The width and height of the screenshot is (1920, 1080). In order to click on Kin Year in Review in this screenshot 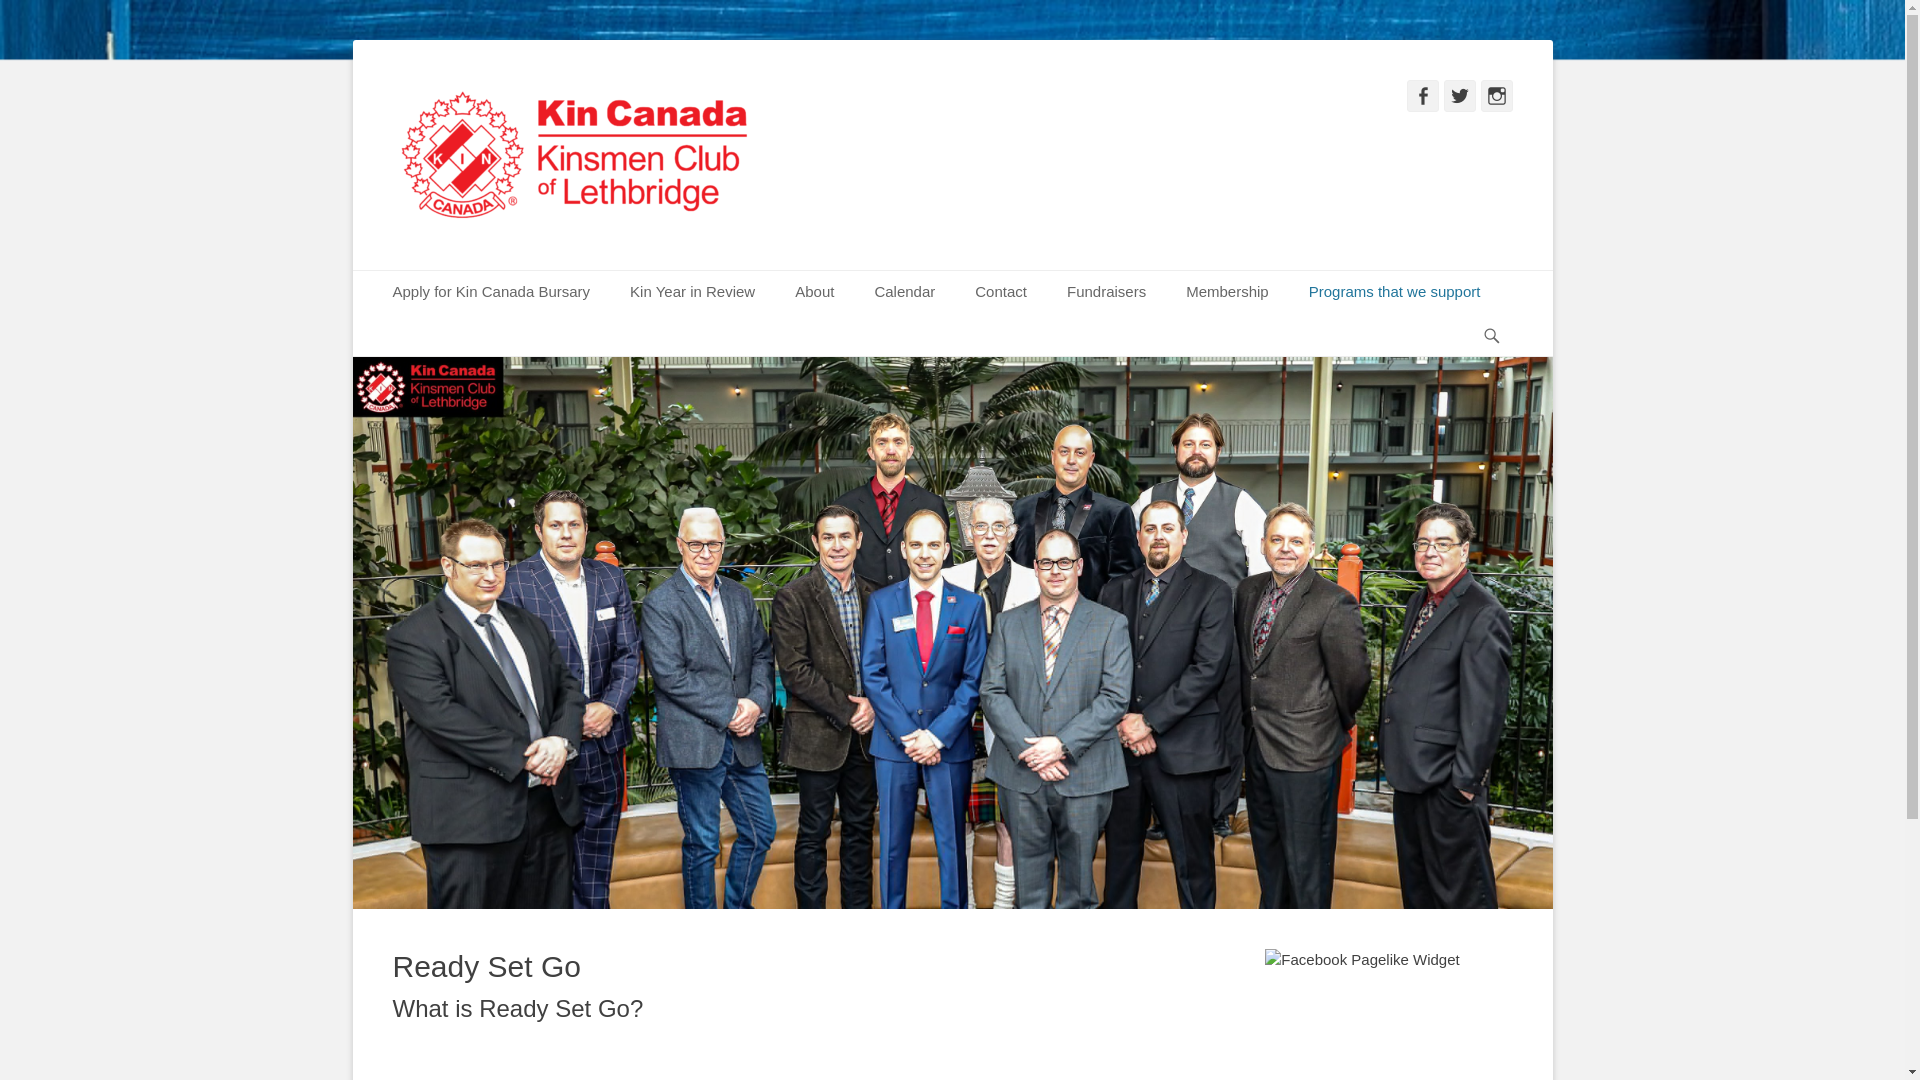, I will do `click(692, 292)`.